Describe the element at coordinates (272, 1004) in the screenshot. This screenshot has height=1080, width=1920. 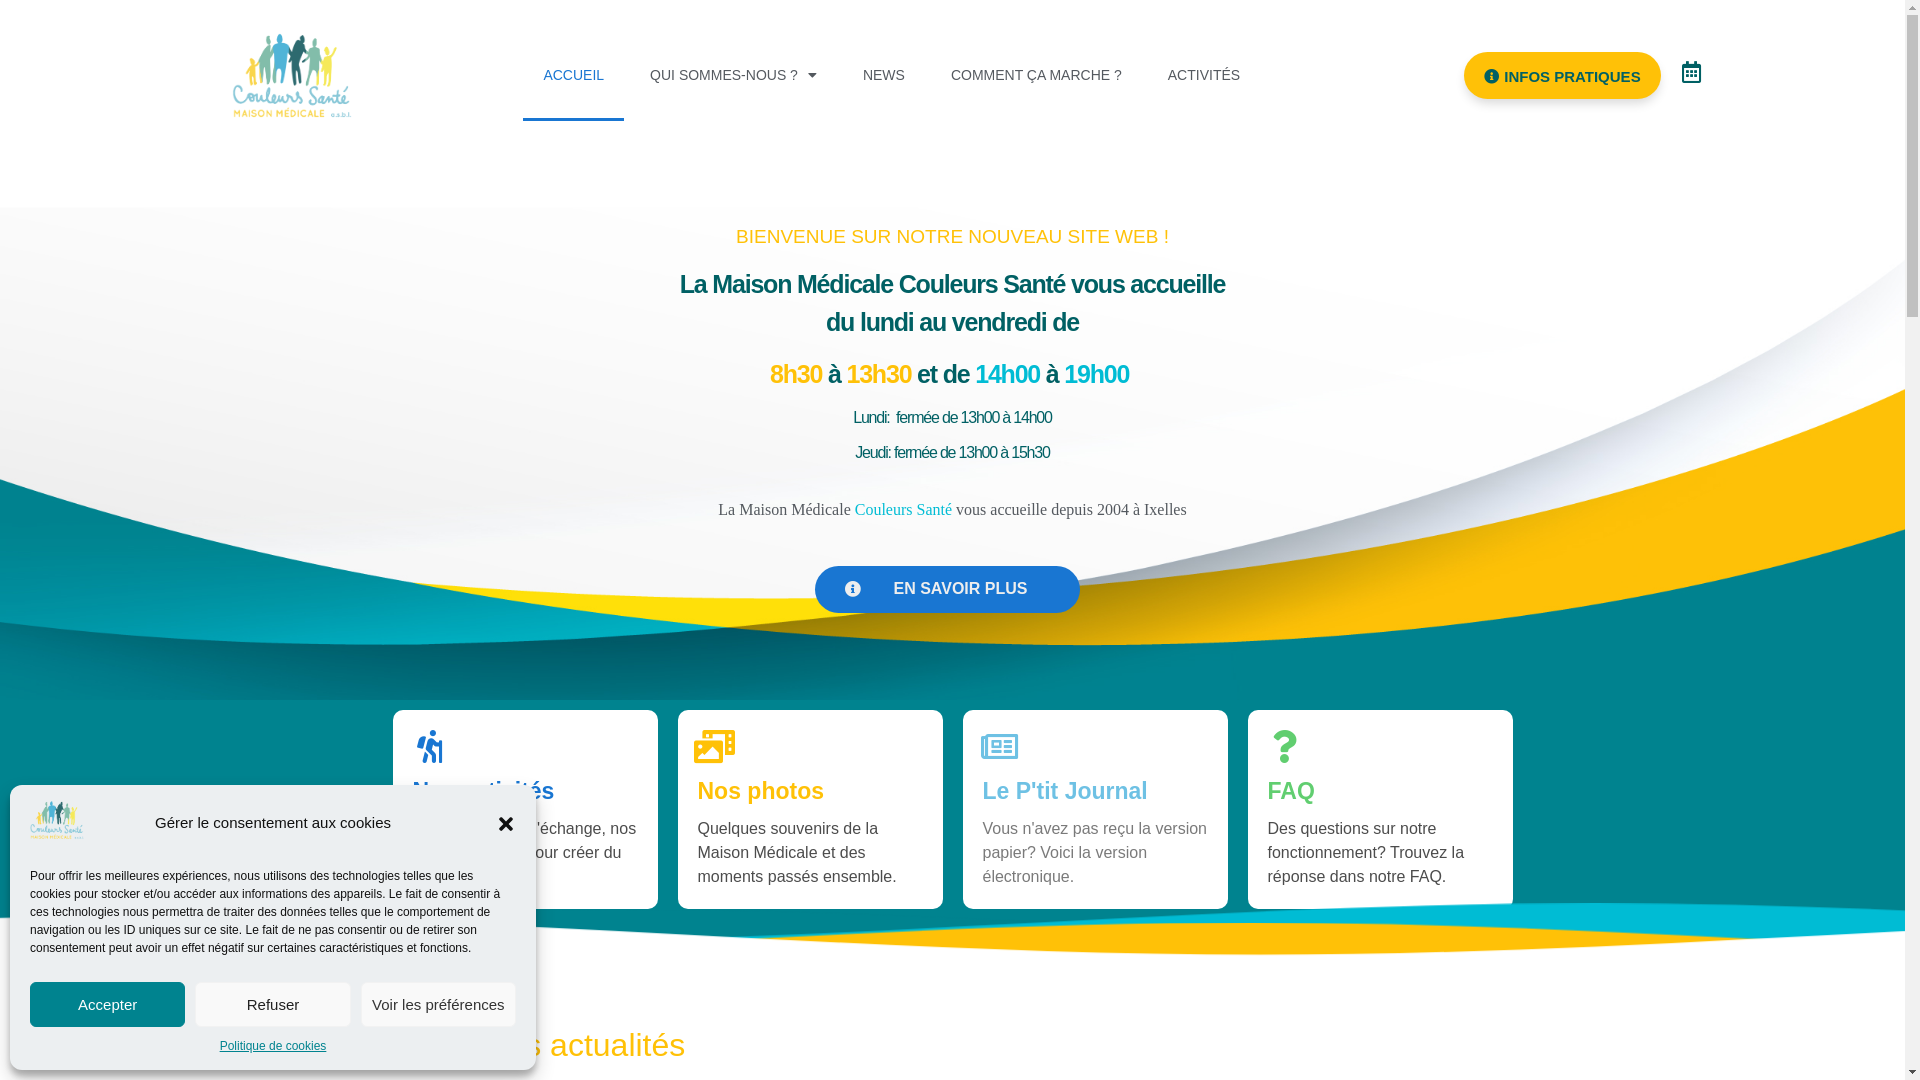
I see `Refuser` at that location.